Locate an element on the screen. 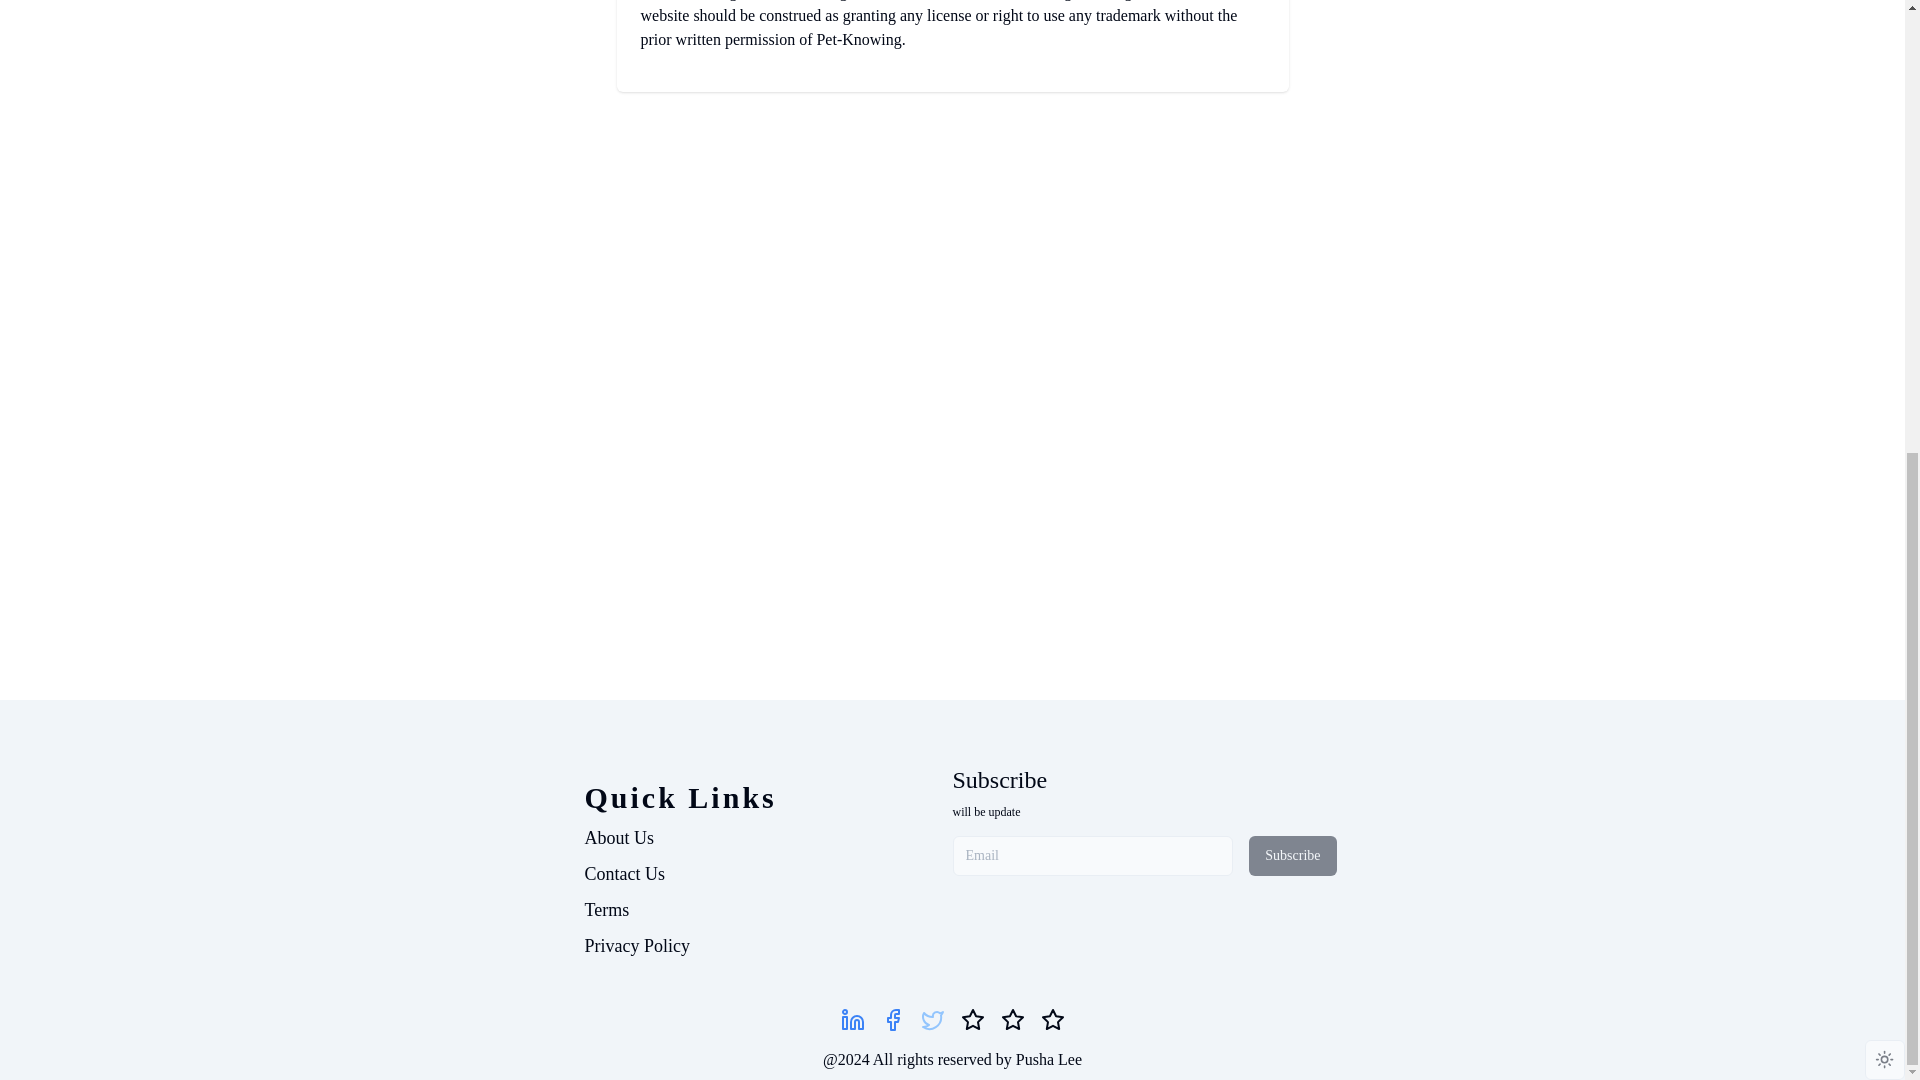  Privacy Policy is located at coordinates (636, 946).